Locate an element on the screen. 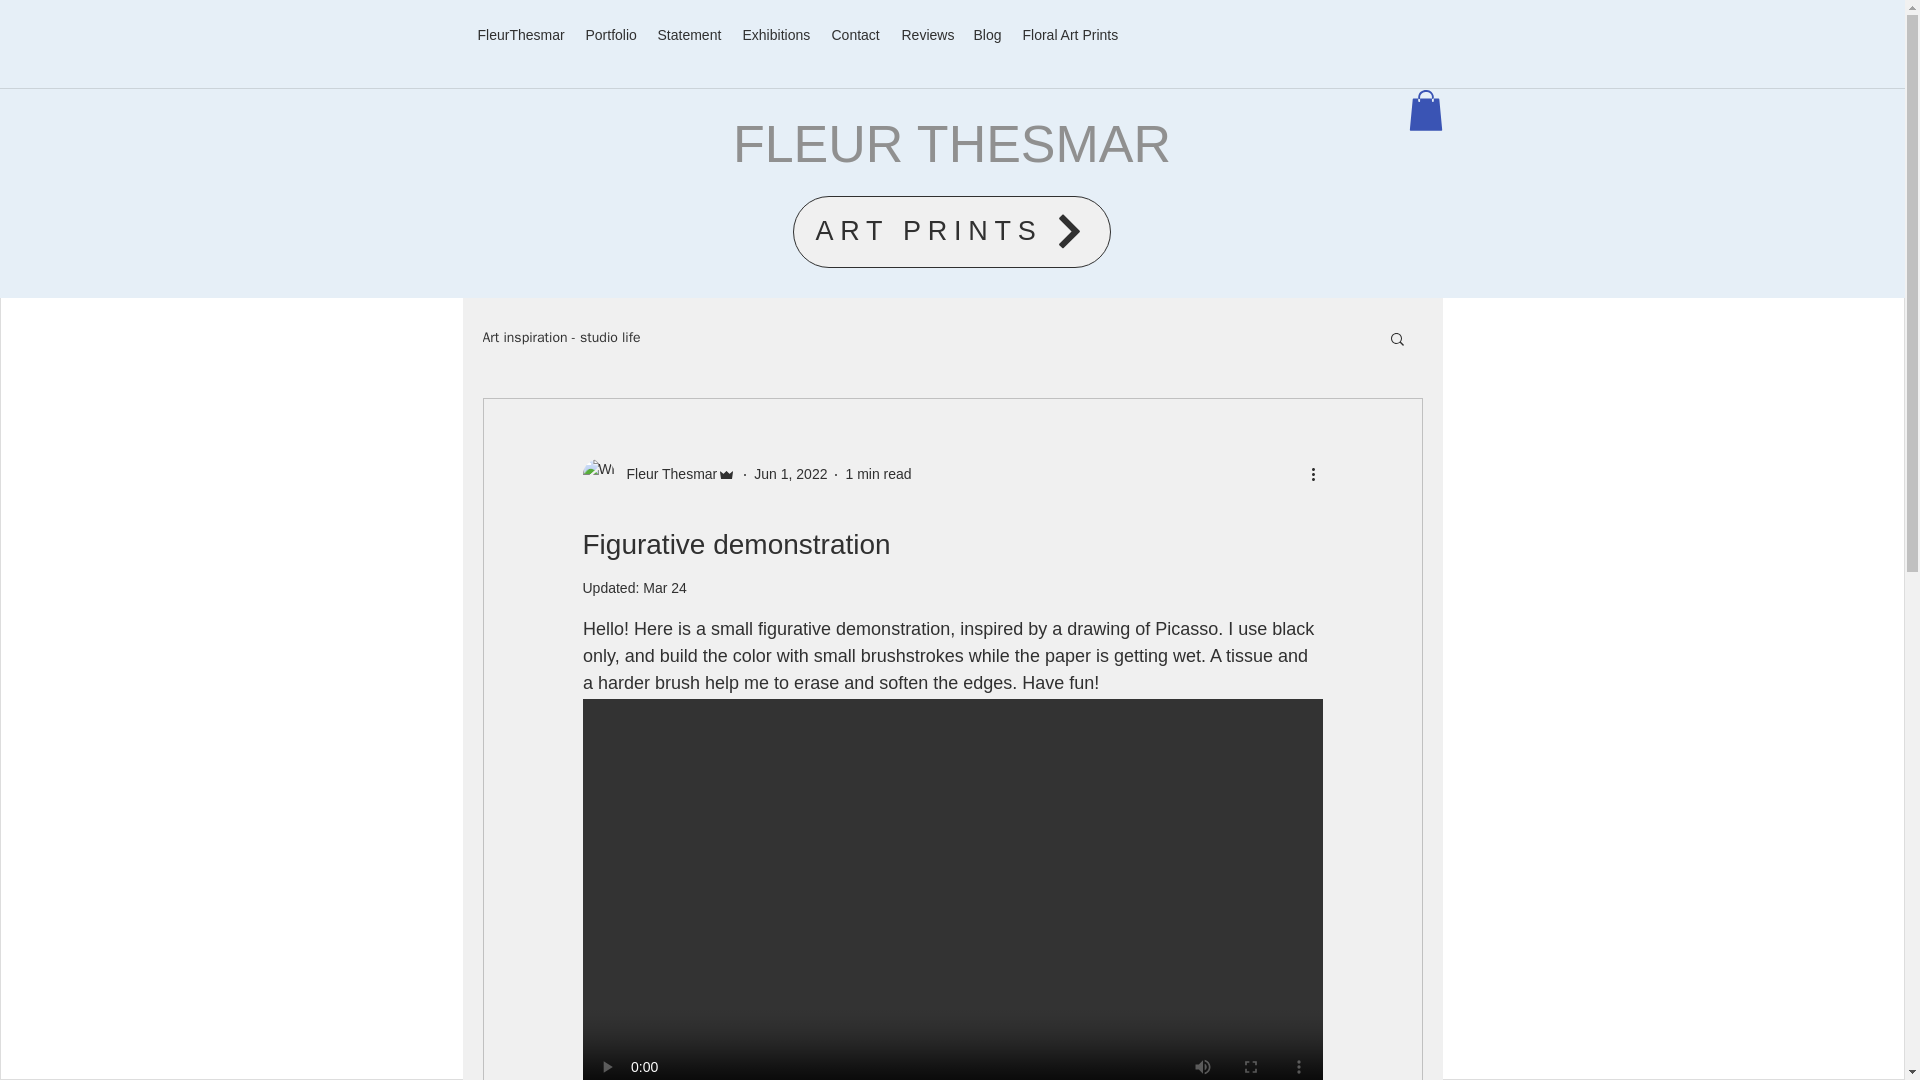 The image size is (1920, 1080). Exhibitions is located at coordinates (776, 34).